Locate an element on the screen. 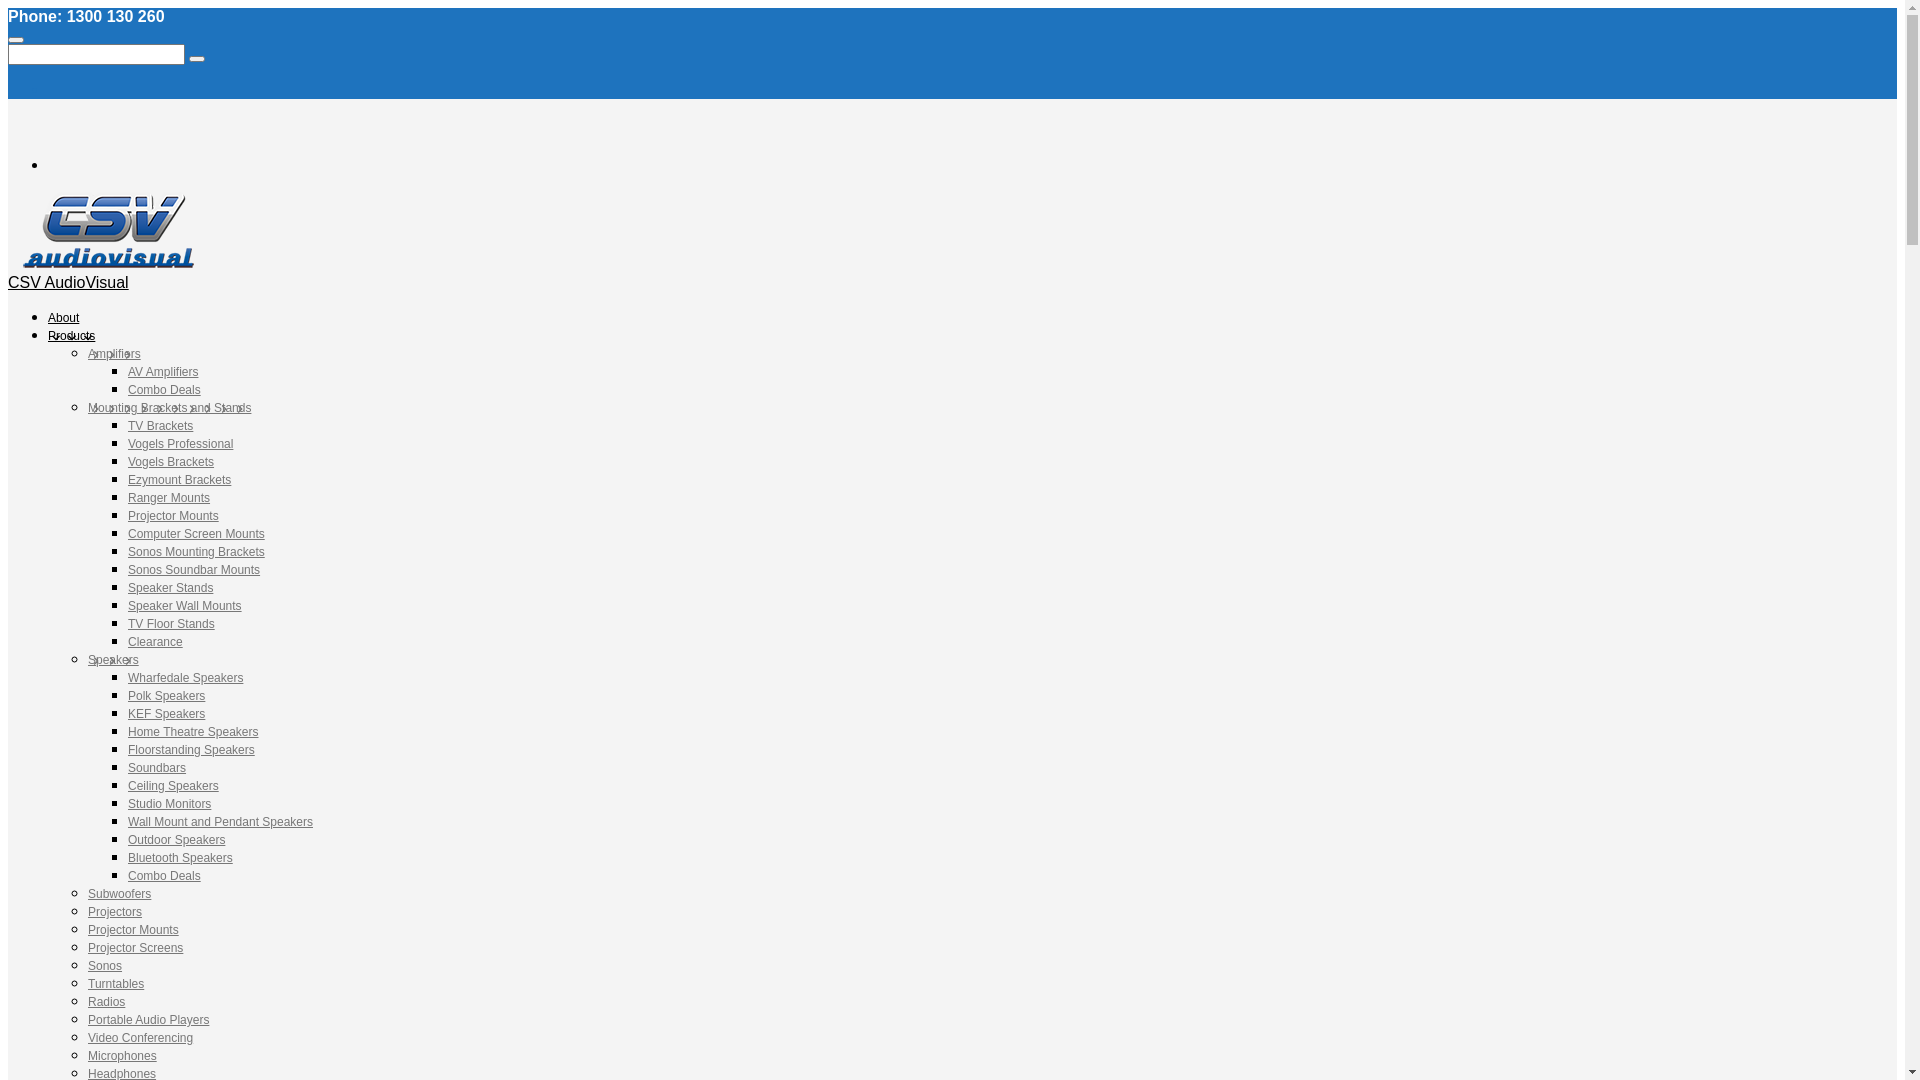  Outdoor Speakers is located at coordinates (176, 840).